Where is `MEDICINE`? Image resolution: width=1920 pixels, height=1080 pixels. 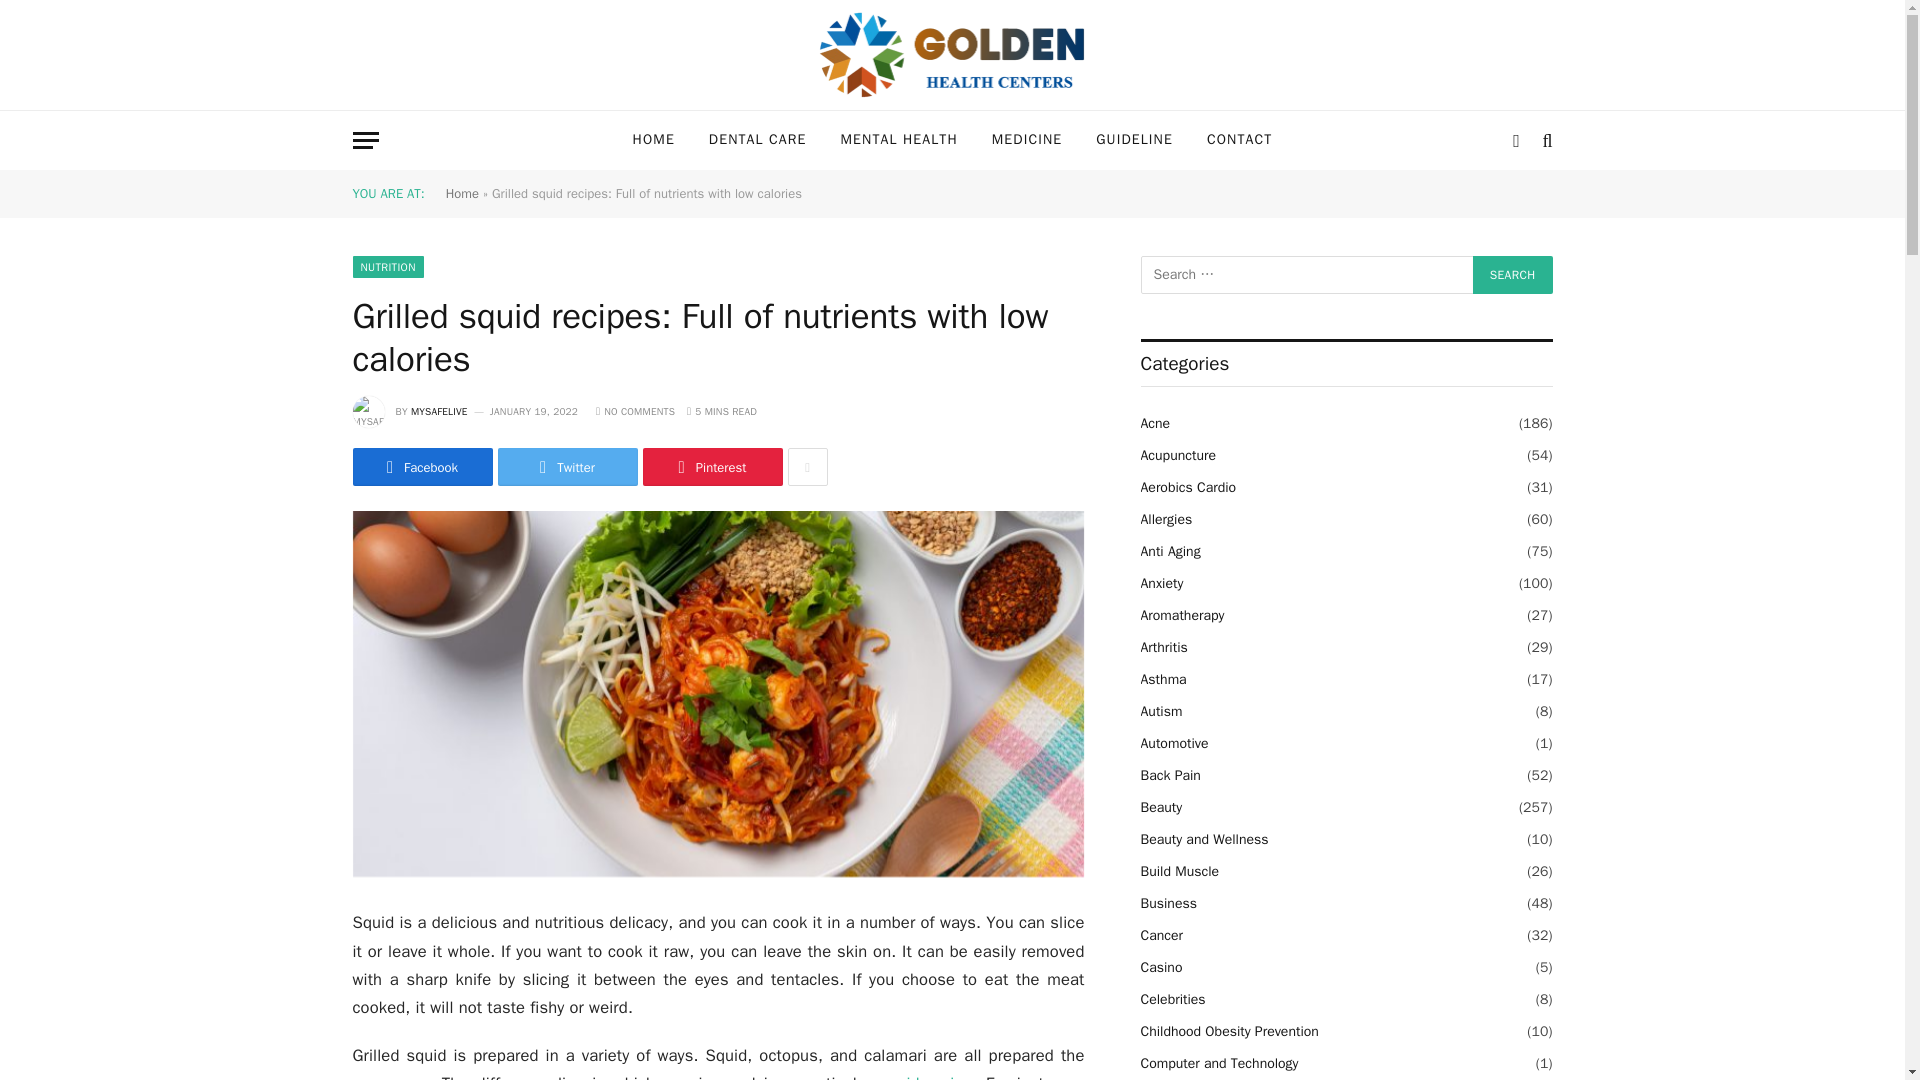 MEDICINE is located at coordinates (1027, 140).